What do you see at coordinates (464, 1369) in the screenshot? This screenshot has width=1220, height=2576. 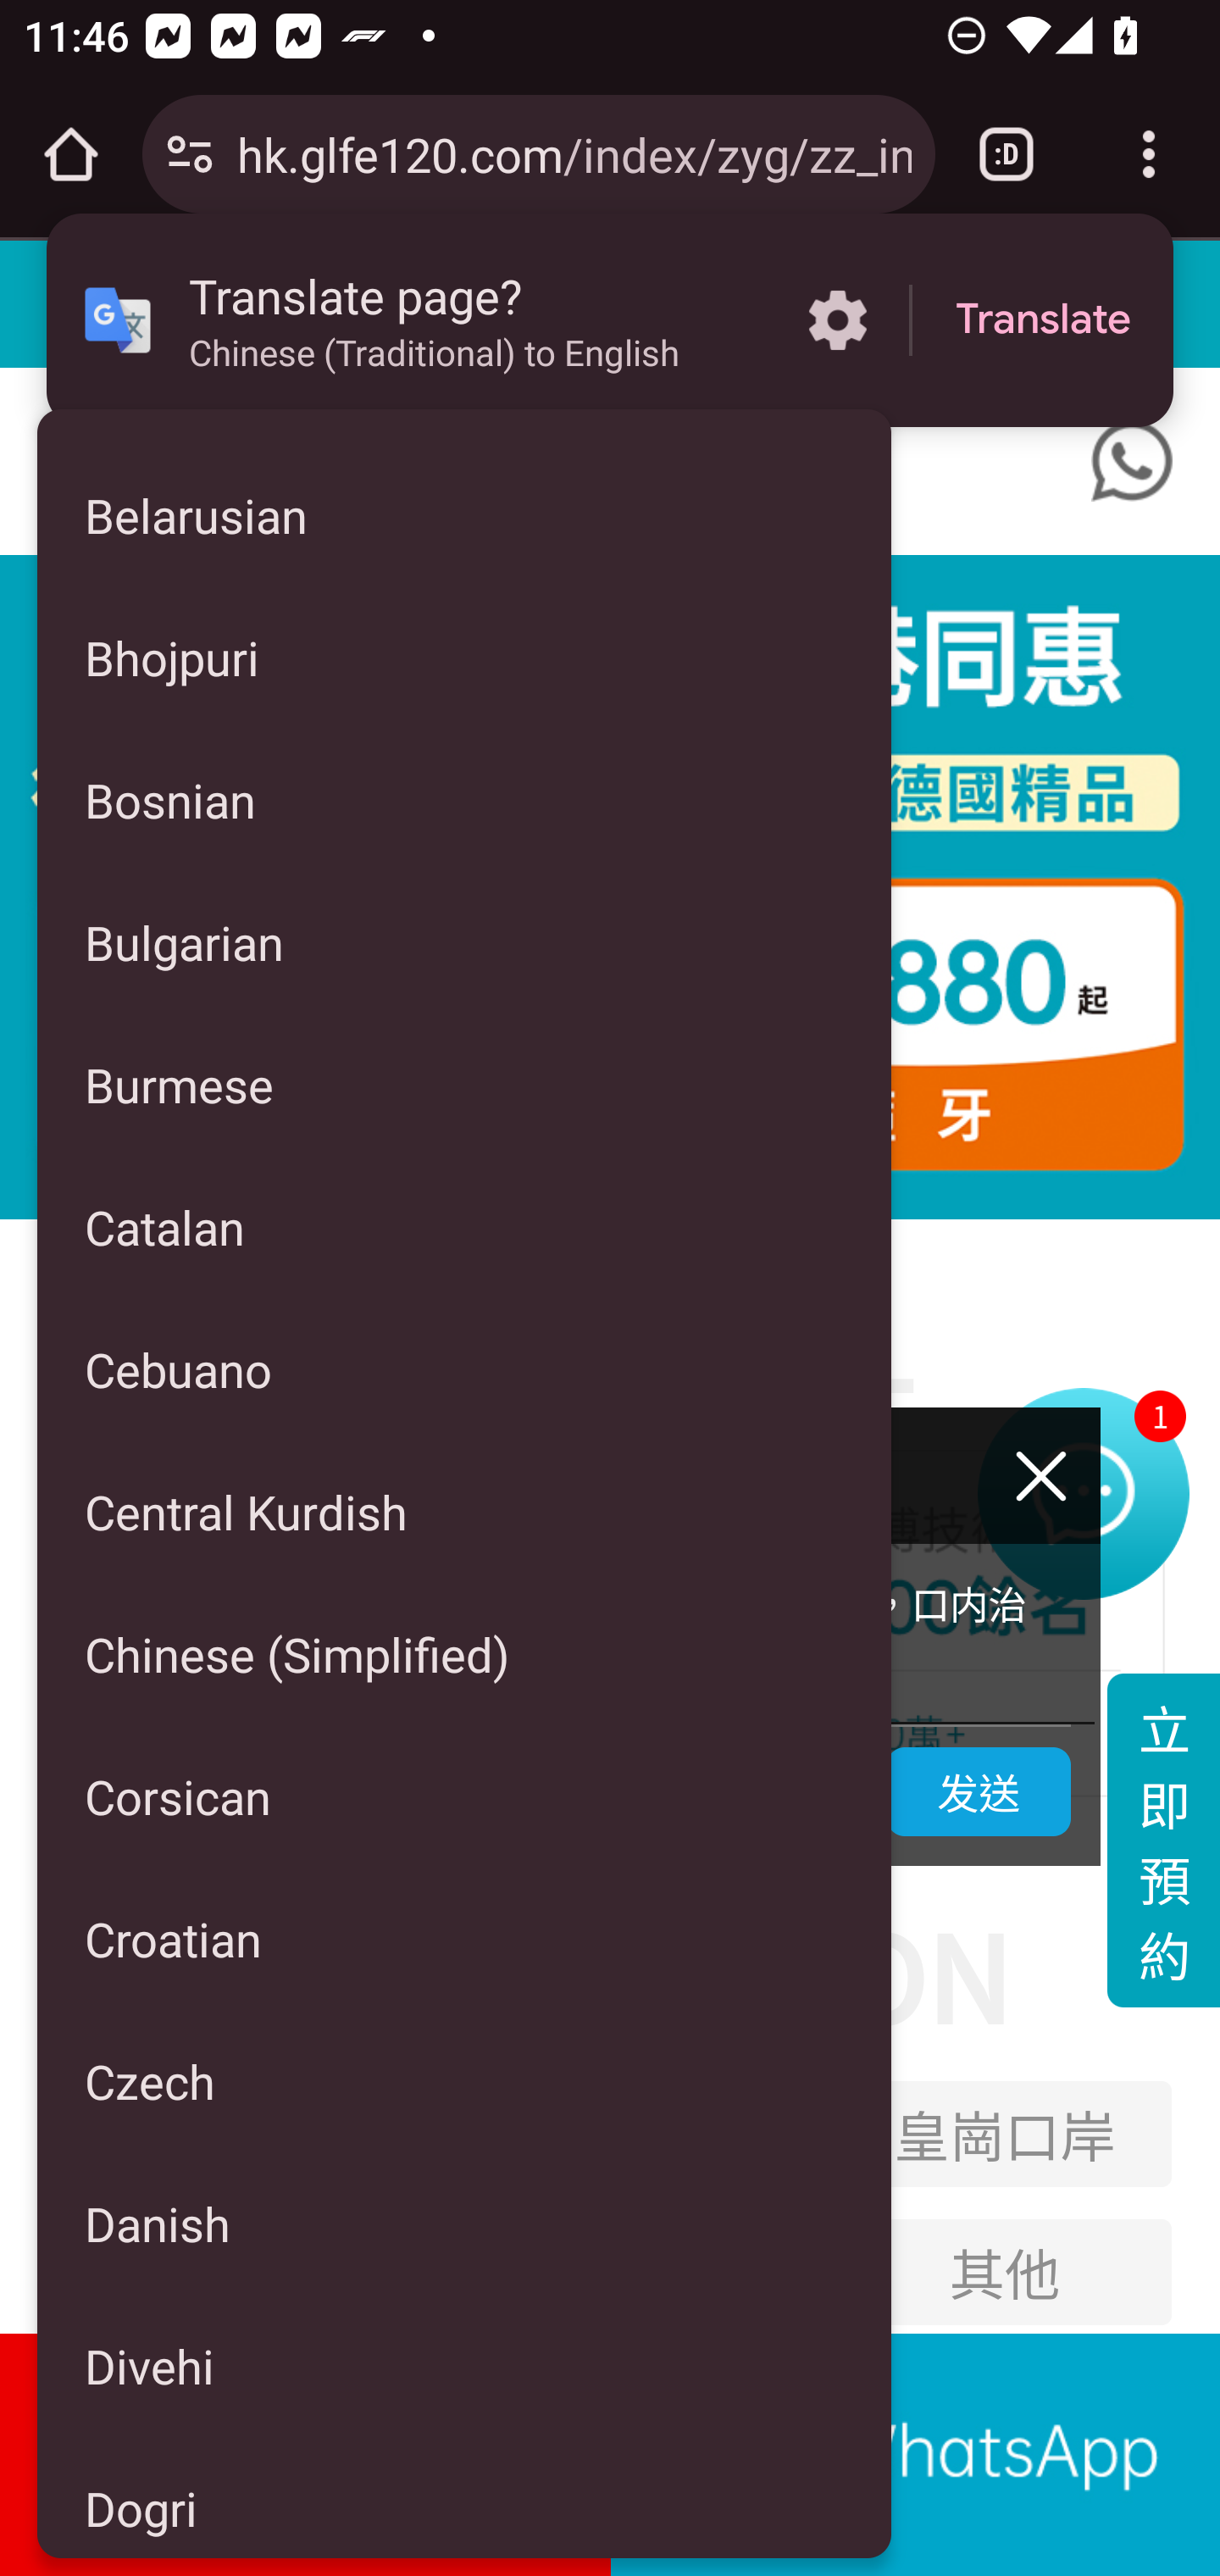 I see `Cebuano` at bounding box center [464, 1369].